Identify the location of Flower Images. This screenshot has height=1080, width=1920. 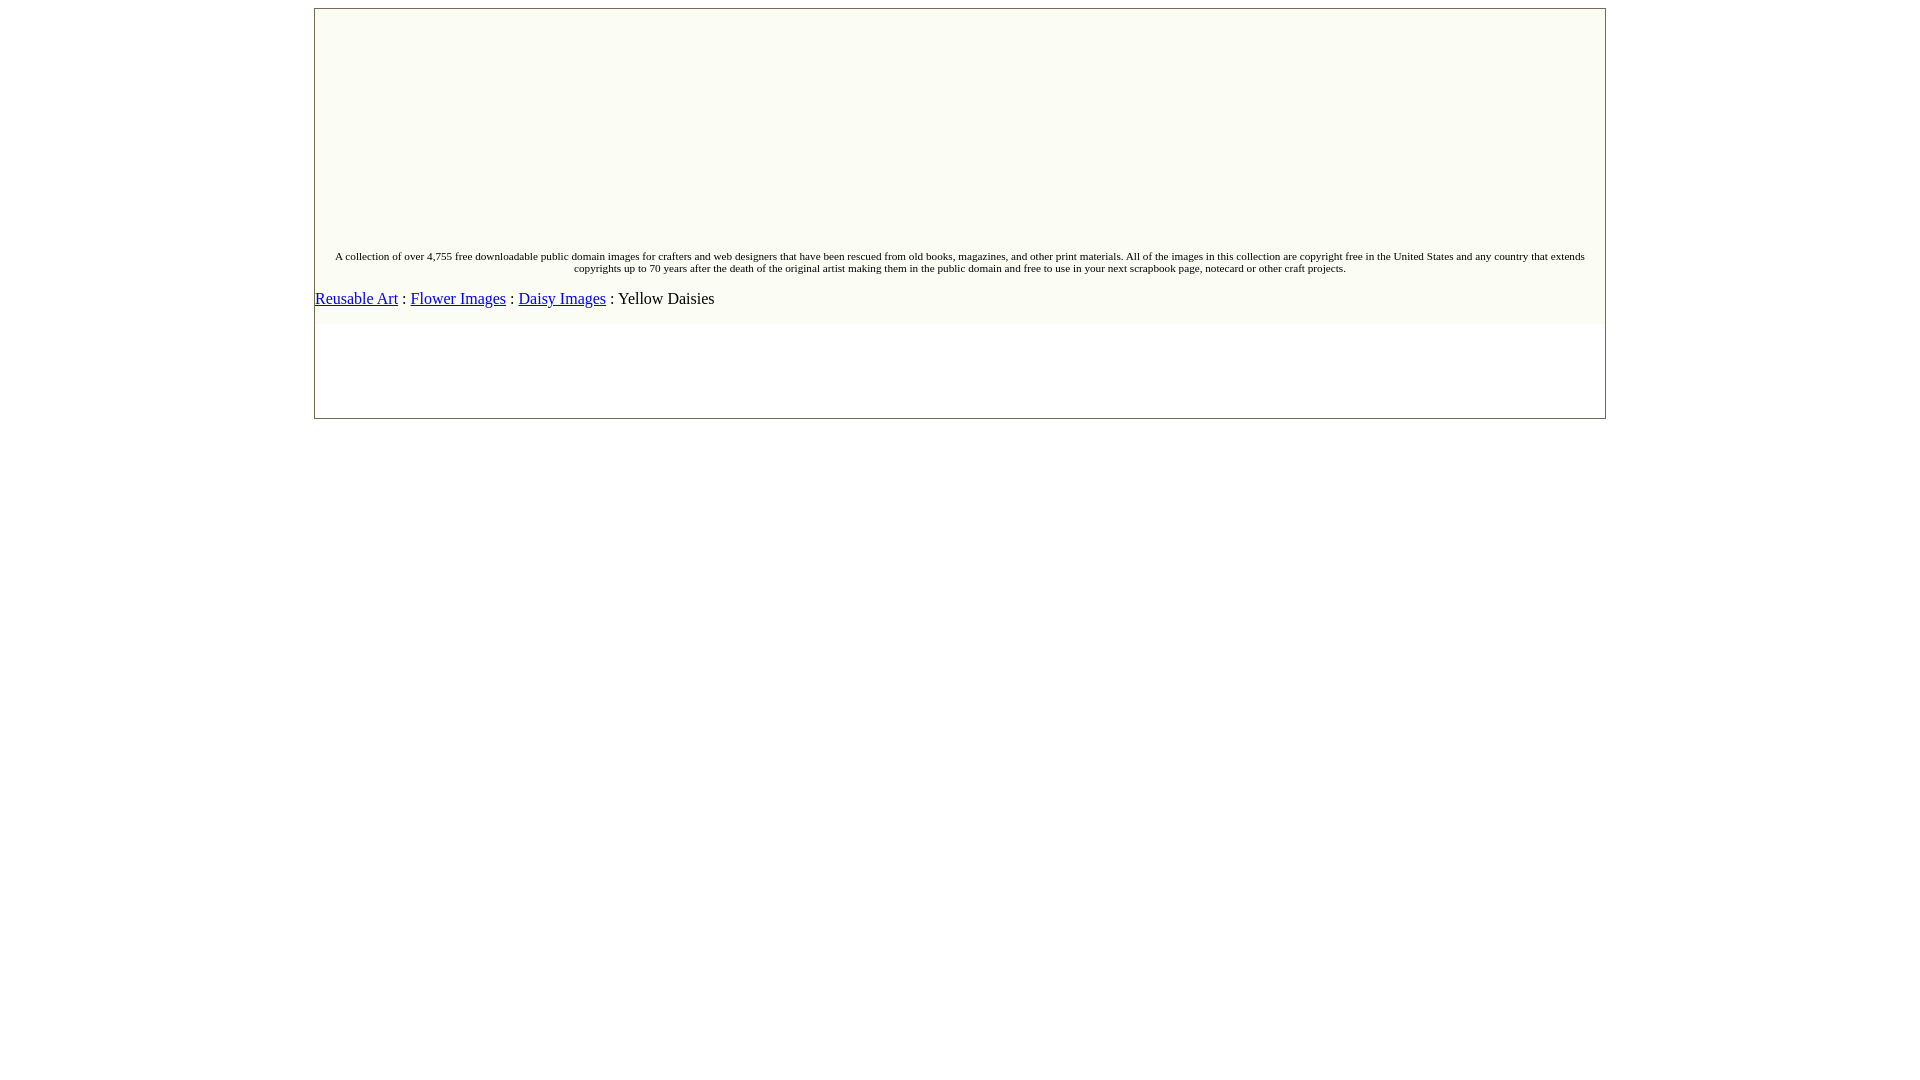
(458, 298).